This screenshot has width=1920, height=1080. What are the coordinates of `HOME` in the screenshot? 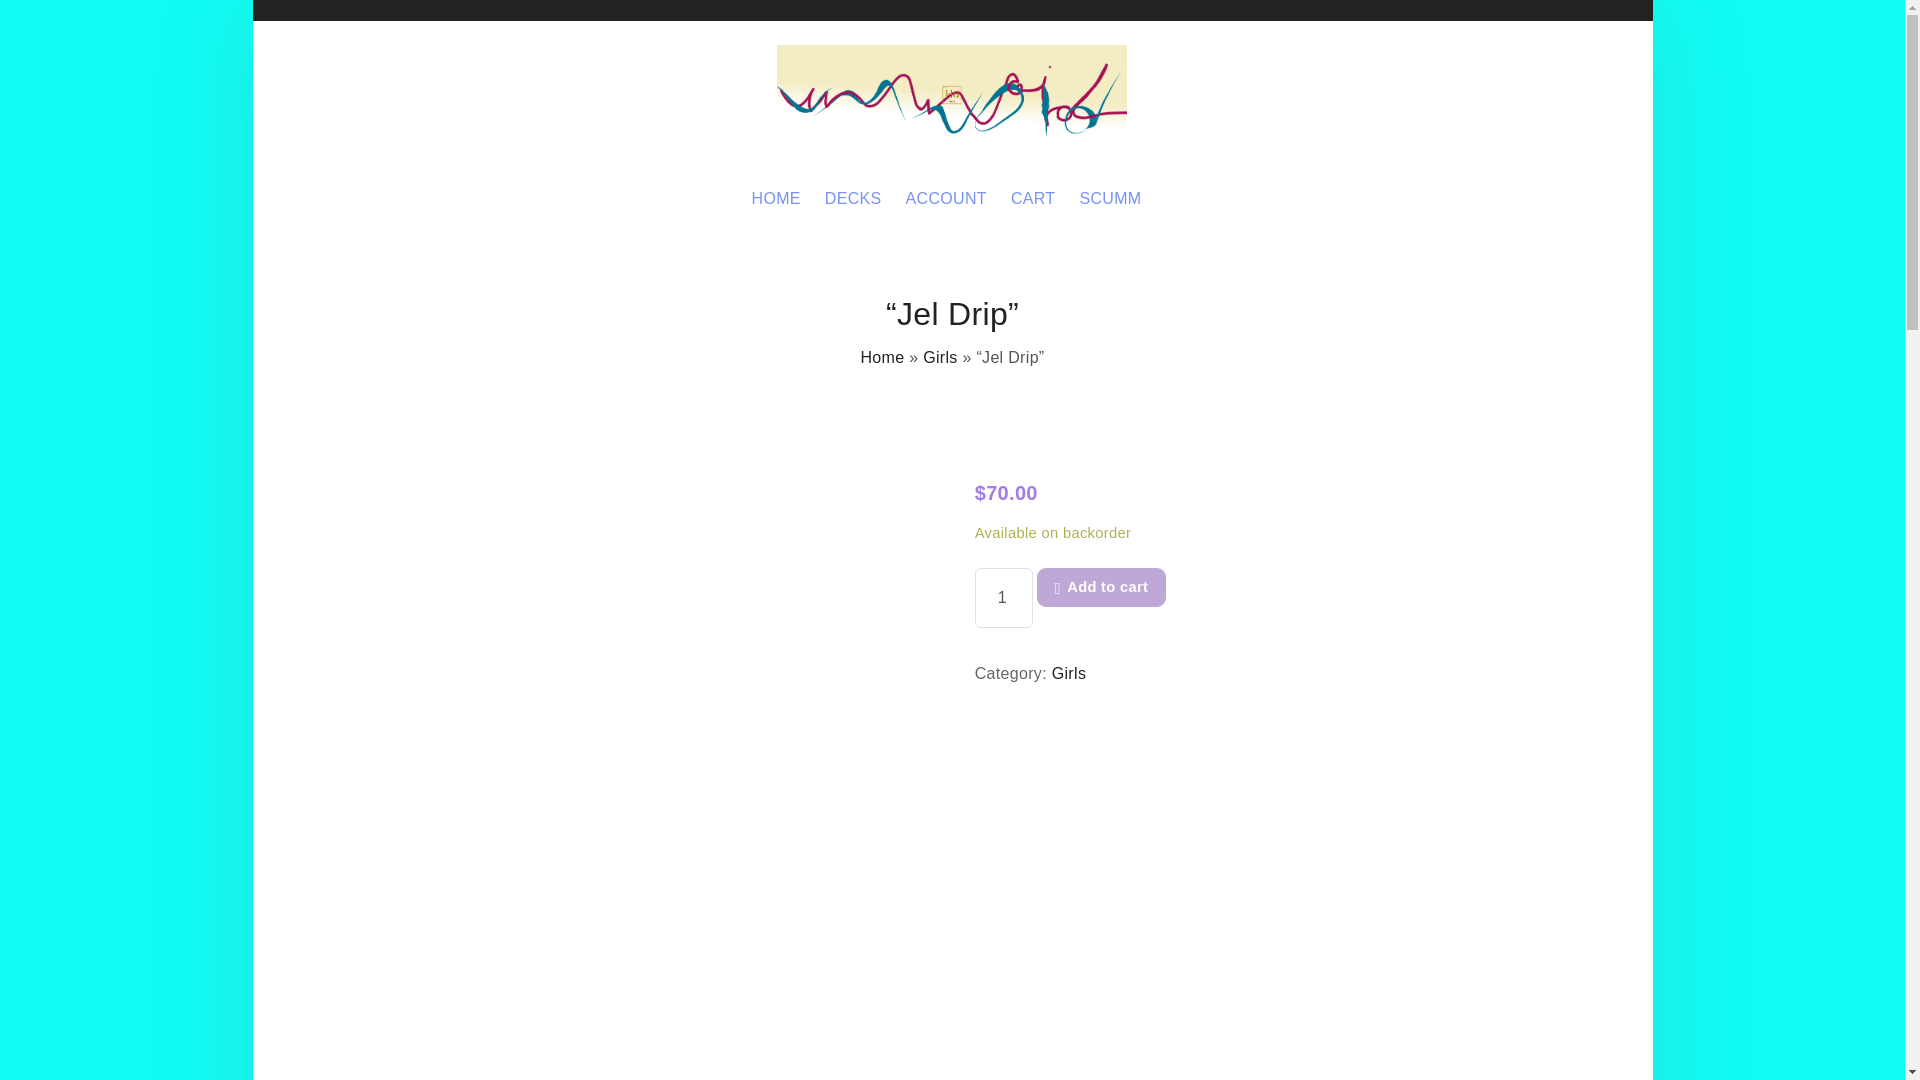 It's located at (776, 199).